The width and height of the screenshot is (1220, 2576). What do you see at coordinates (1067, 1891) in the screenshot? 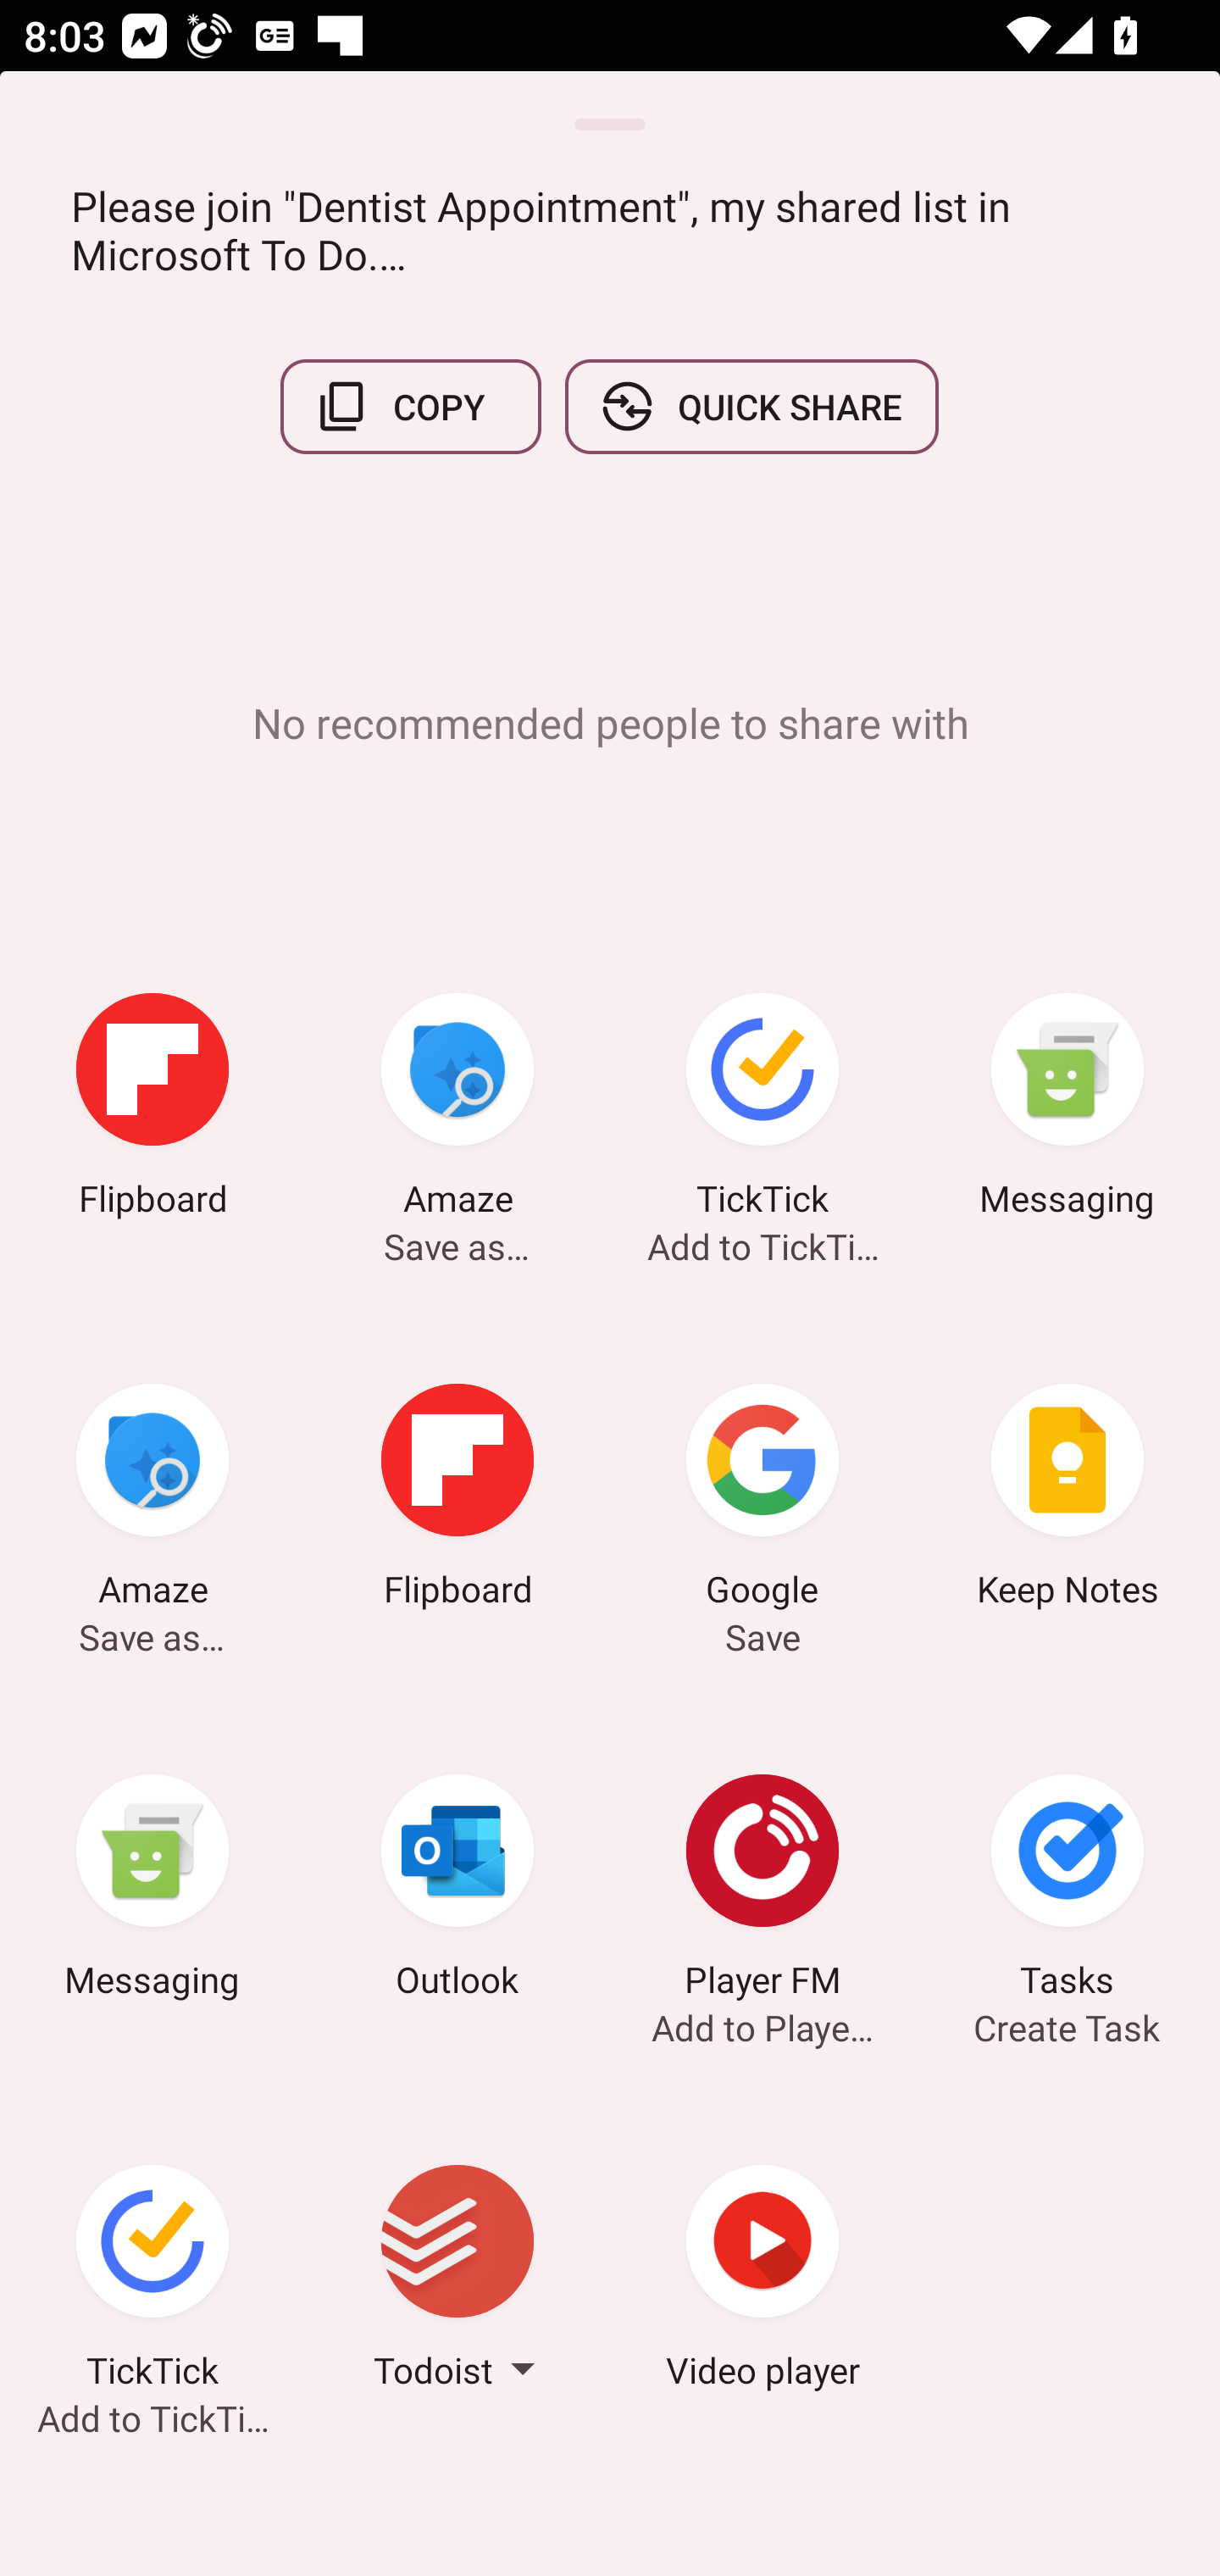
I see `Tasks Create Task` at bounding box center [1067, 1891].